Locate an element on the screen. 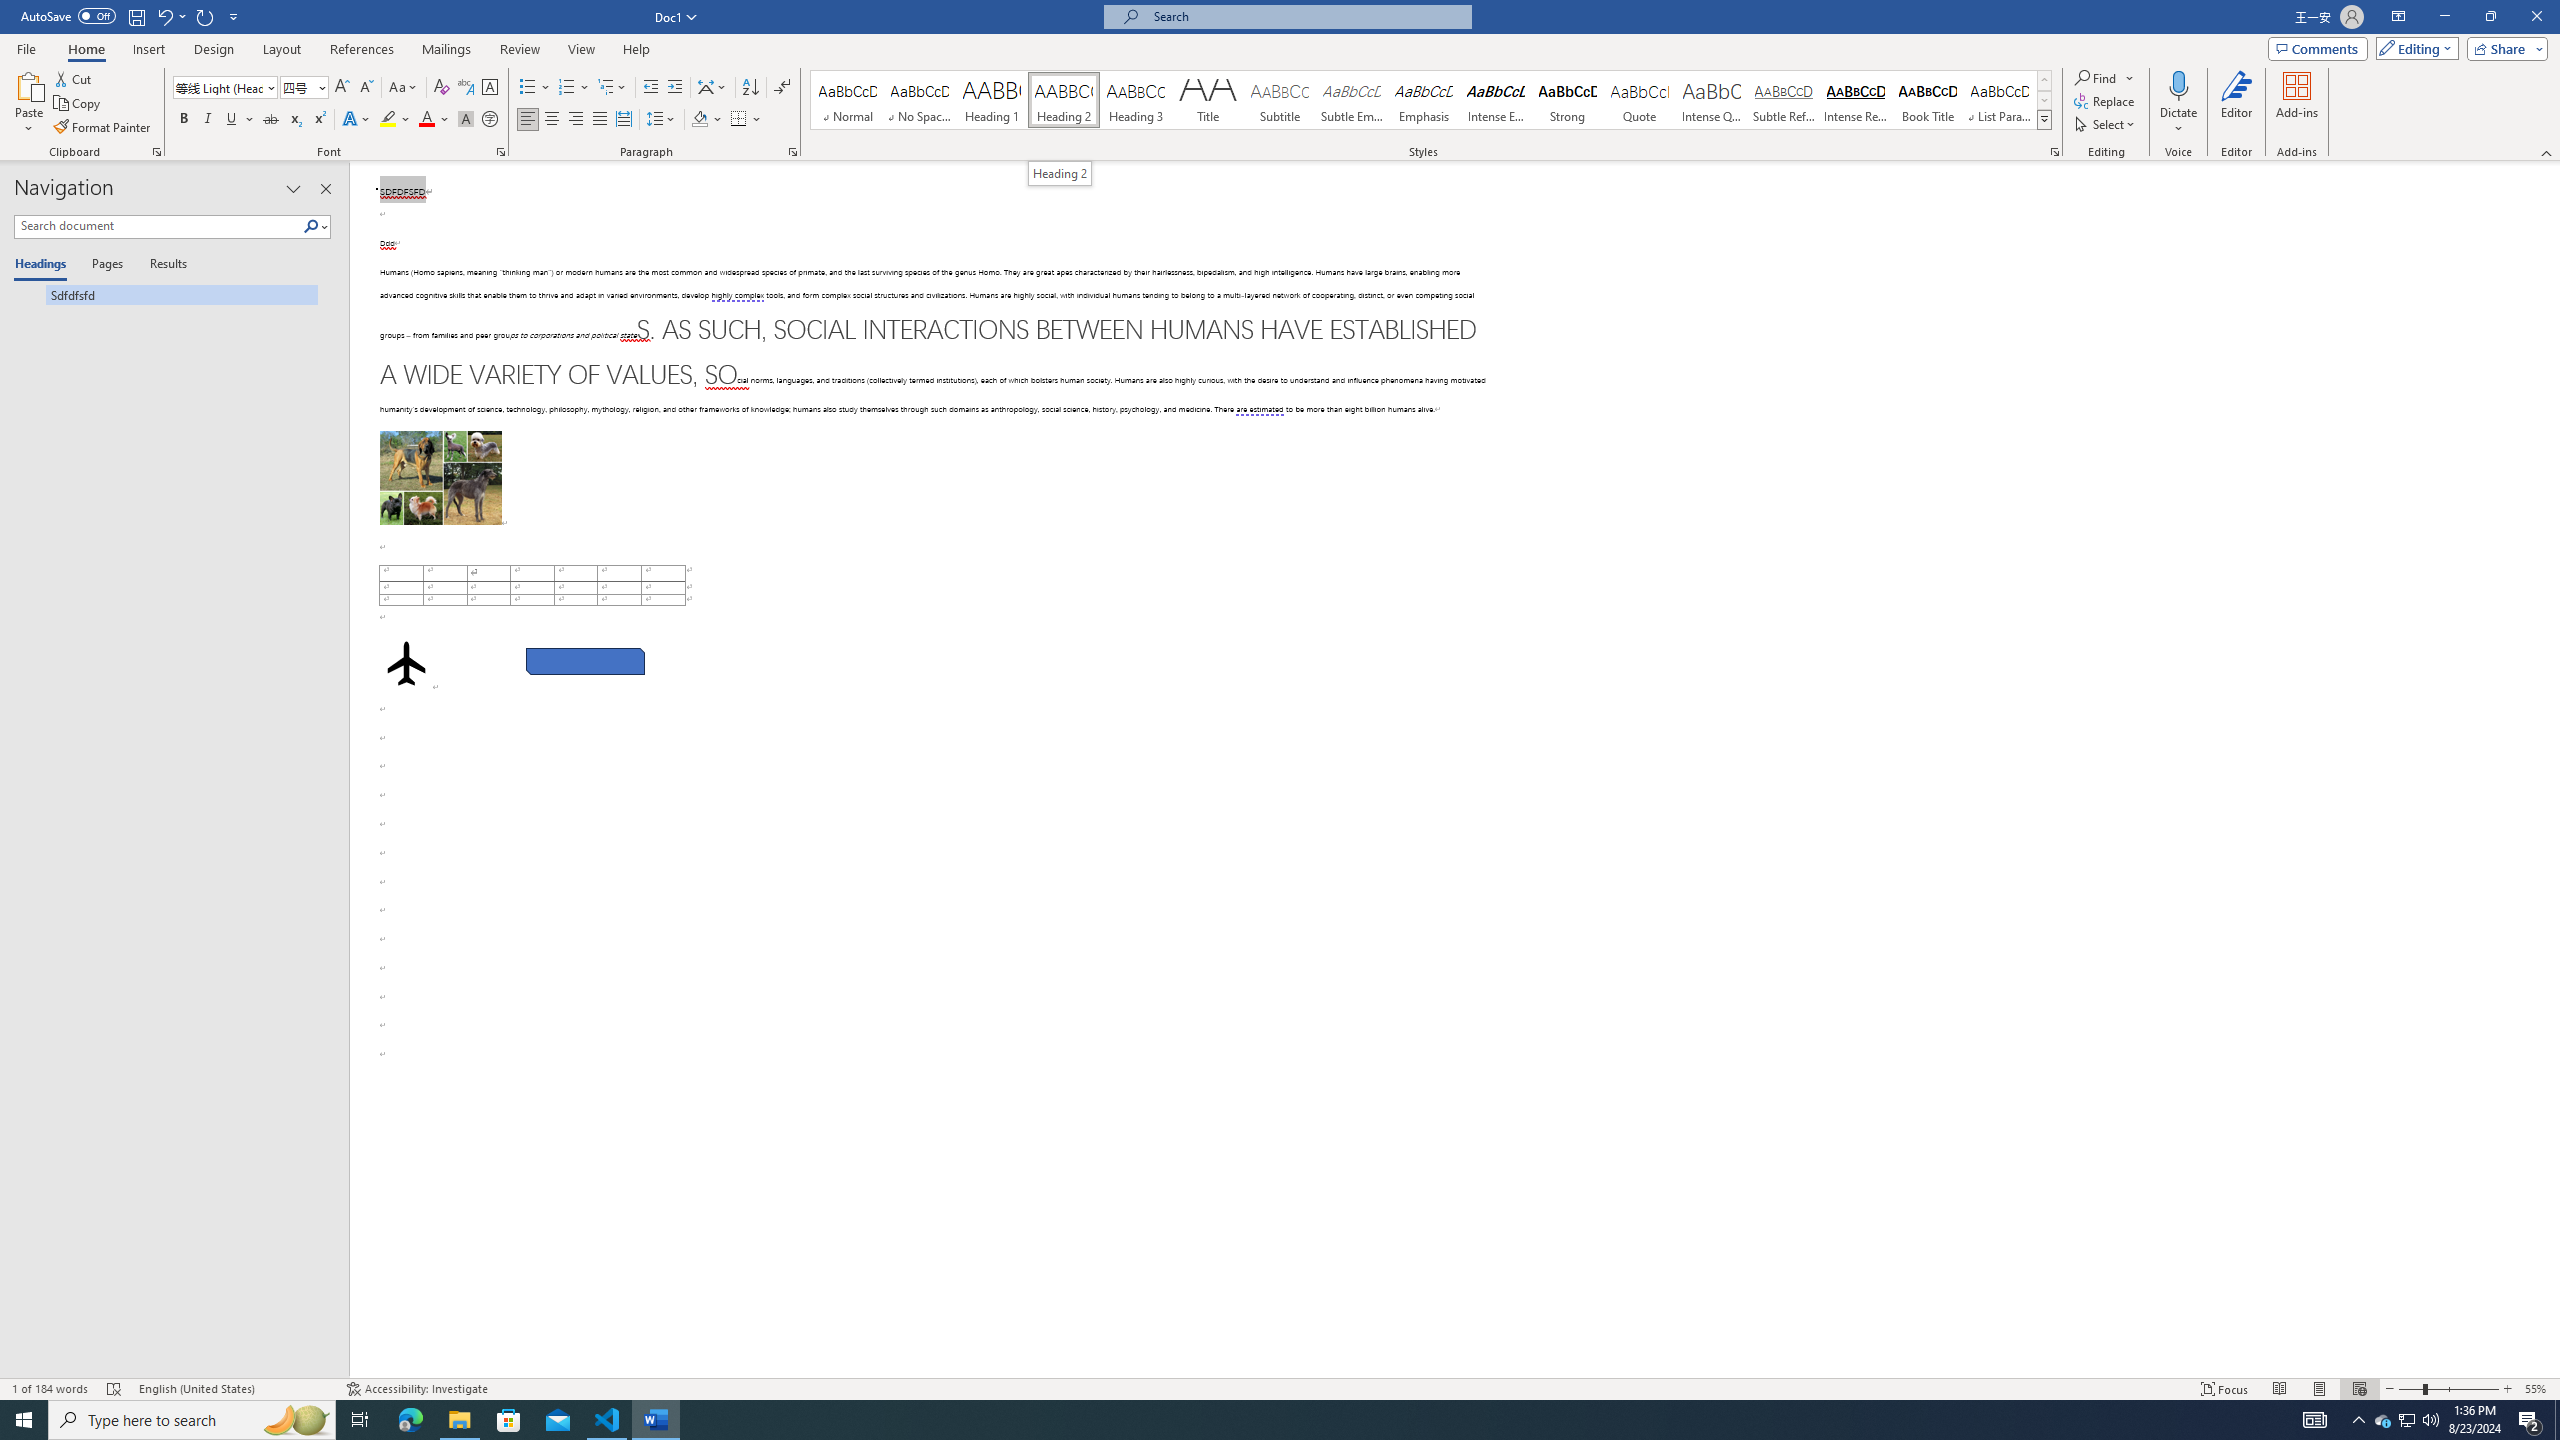 The height and width of the screenshot is (1440, 2560). Text Effects and Typography is located at coordinates (355, 120).